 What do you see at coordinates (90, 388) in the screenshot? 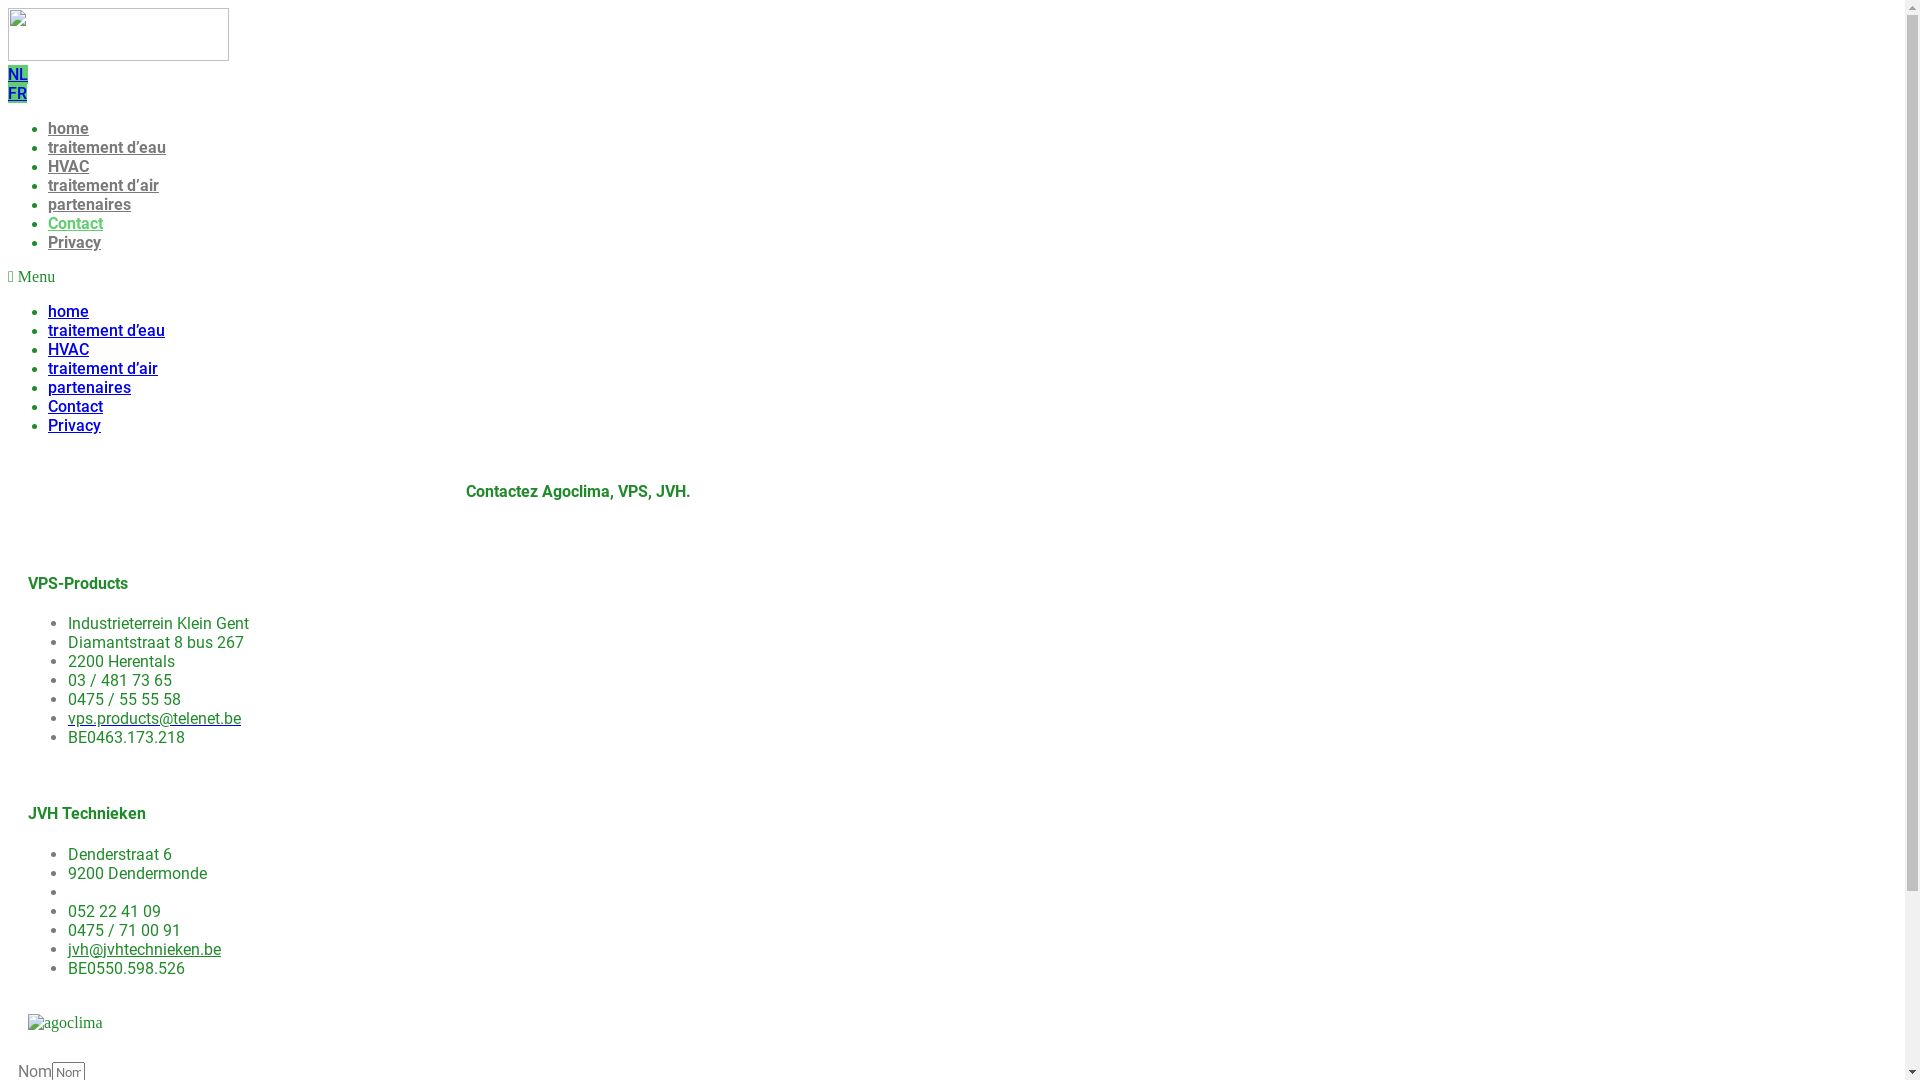
I see `partenaires` at bounding box center [90, 388].